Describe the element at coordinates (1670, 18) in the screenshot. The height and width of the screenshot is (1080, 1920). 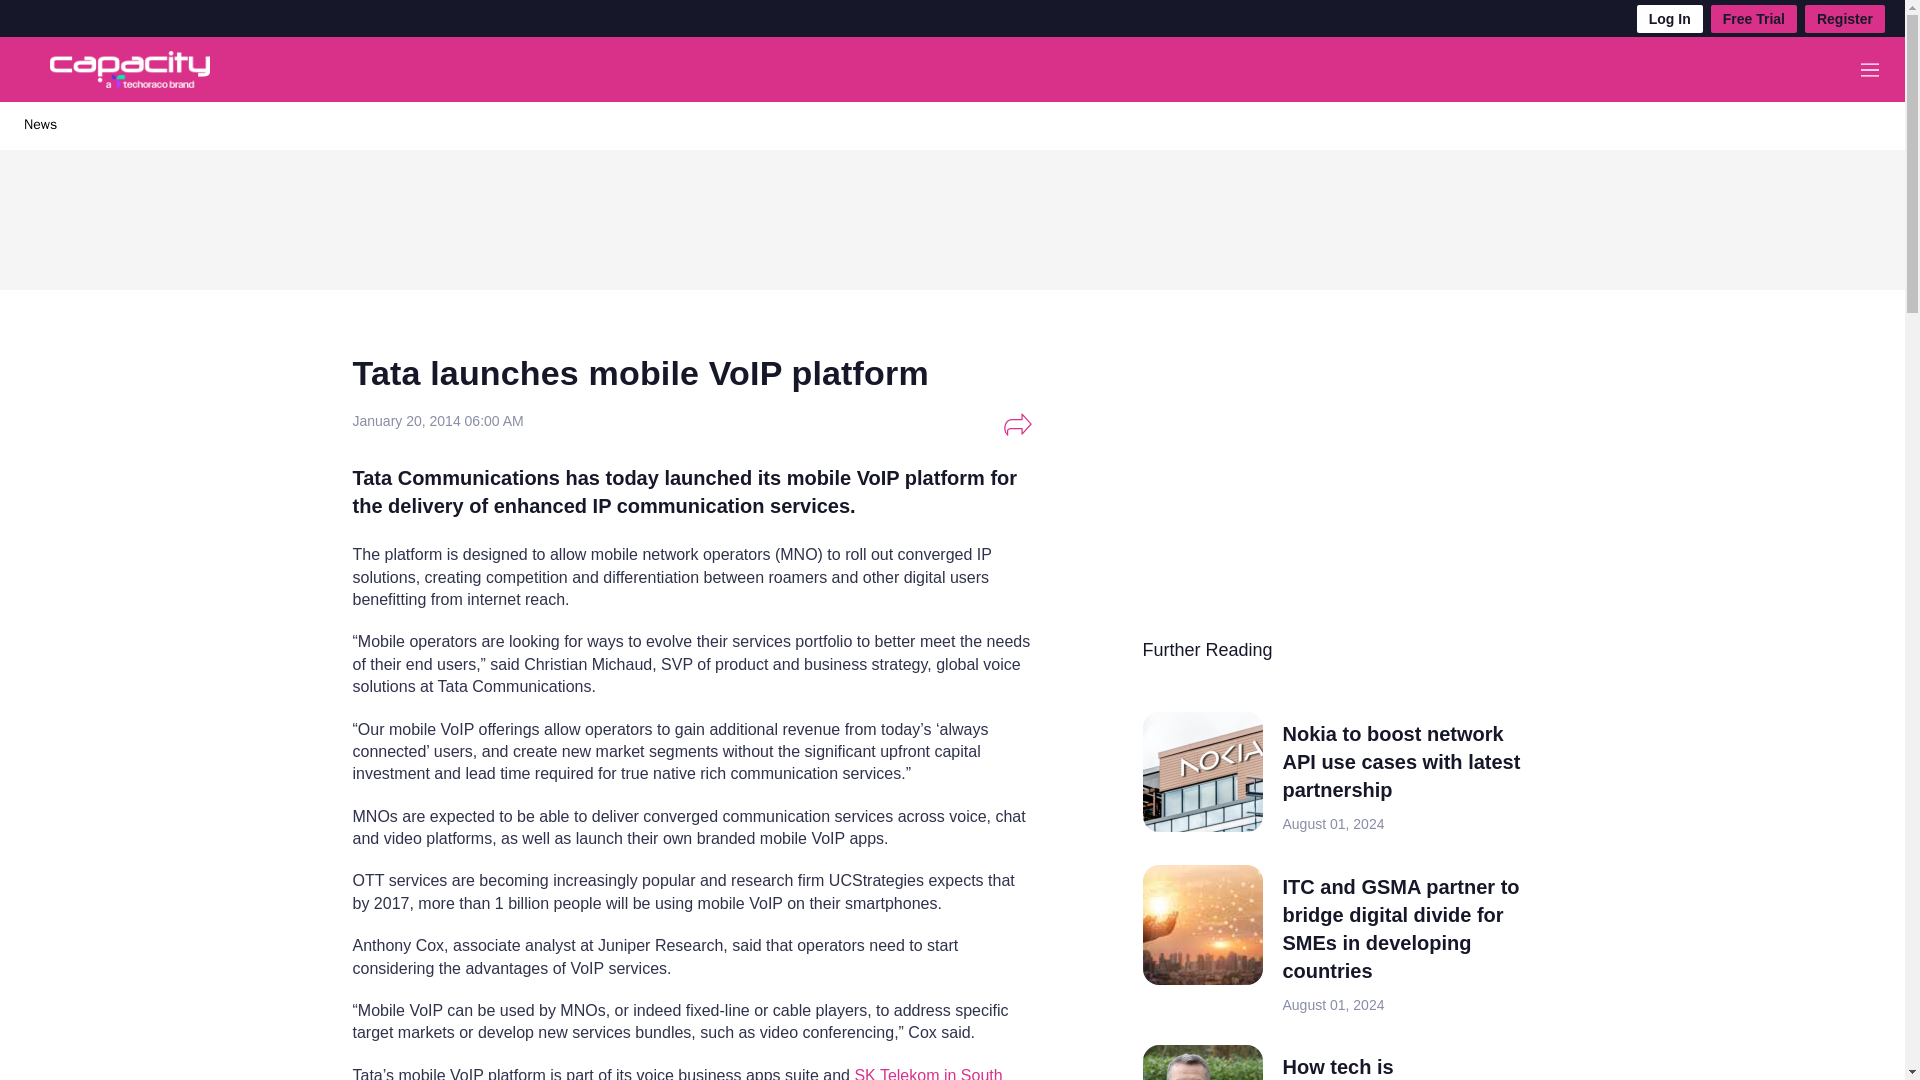
I see `Log In` at that location.